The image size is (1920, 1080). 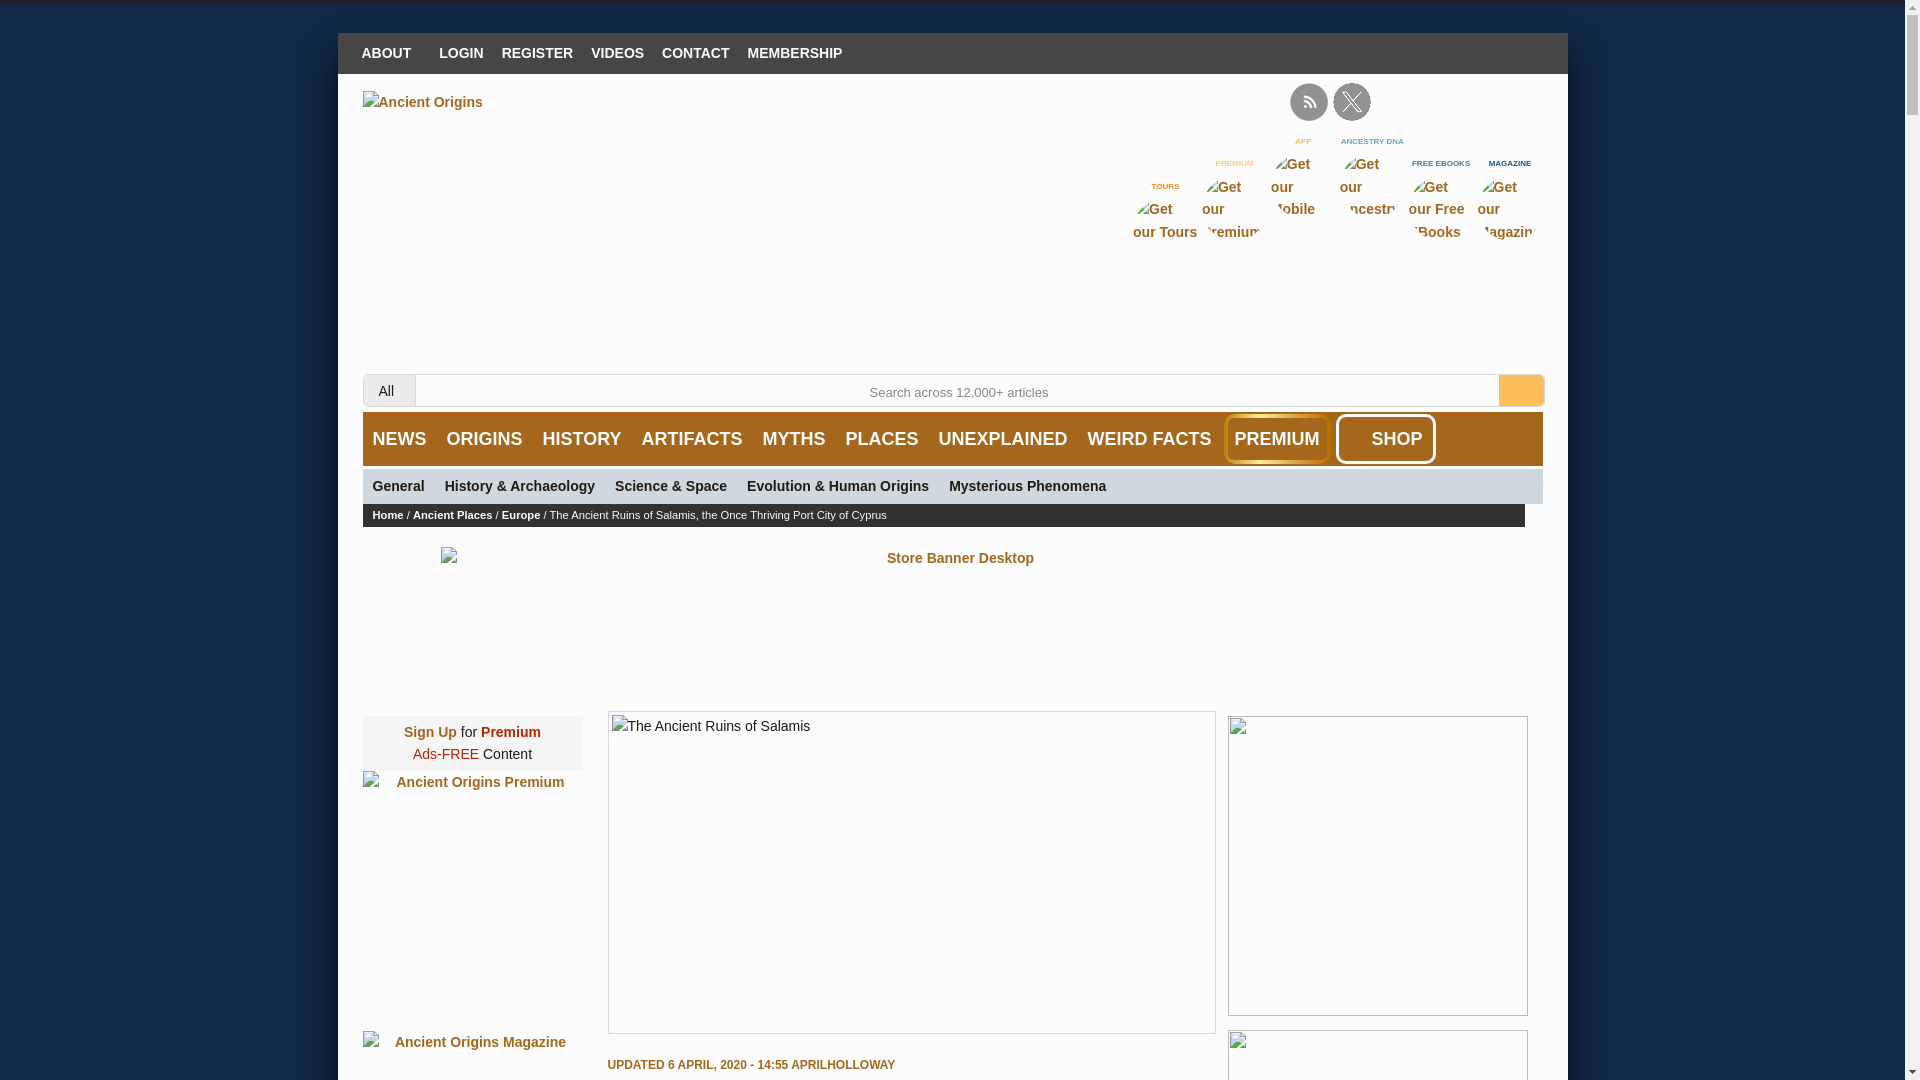 What do you see at coordinates (616, 52) in the screenshot?
I see `Video Gallery` at bounding box center [616, 52].